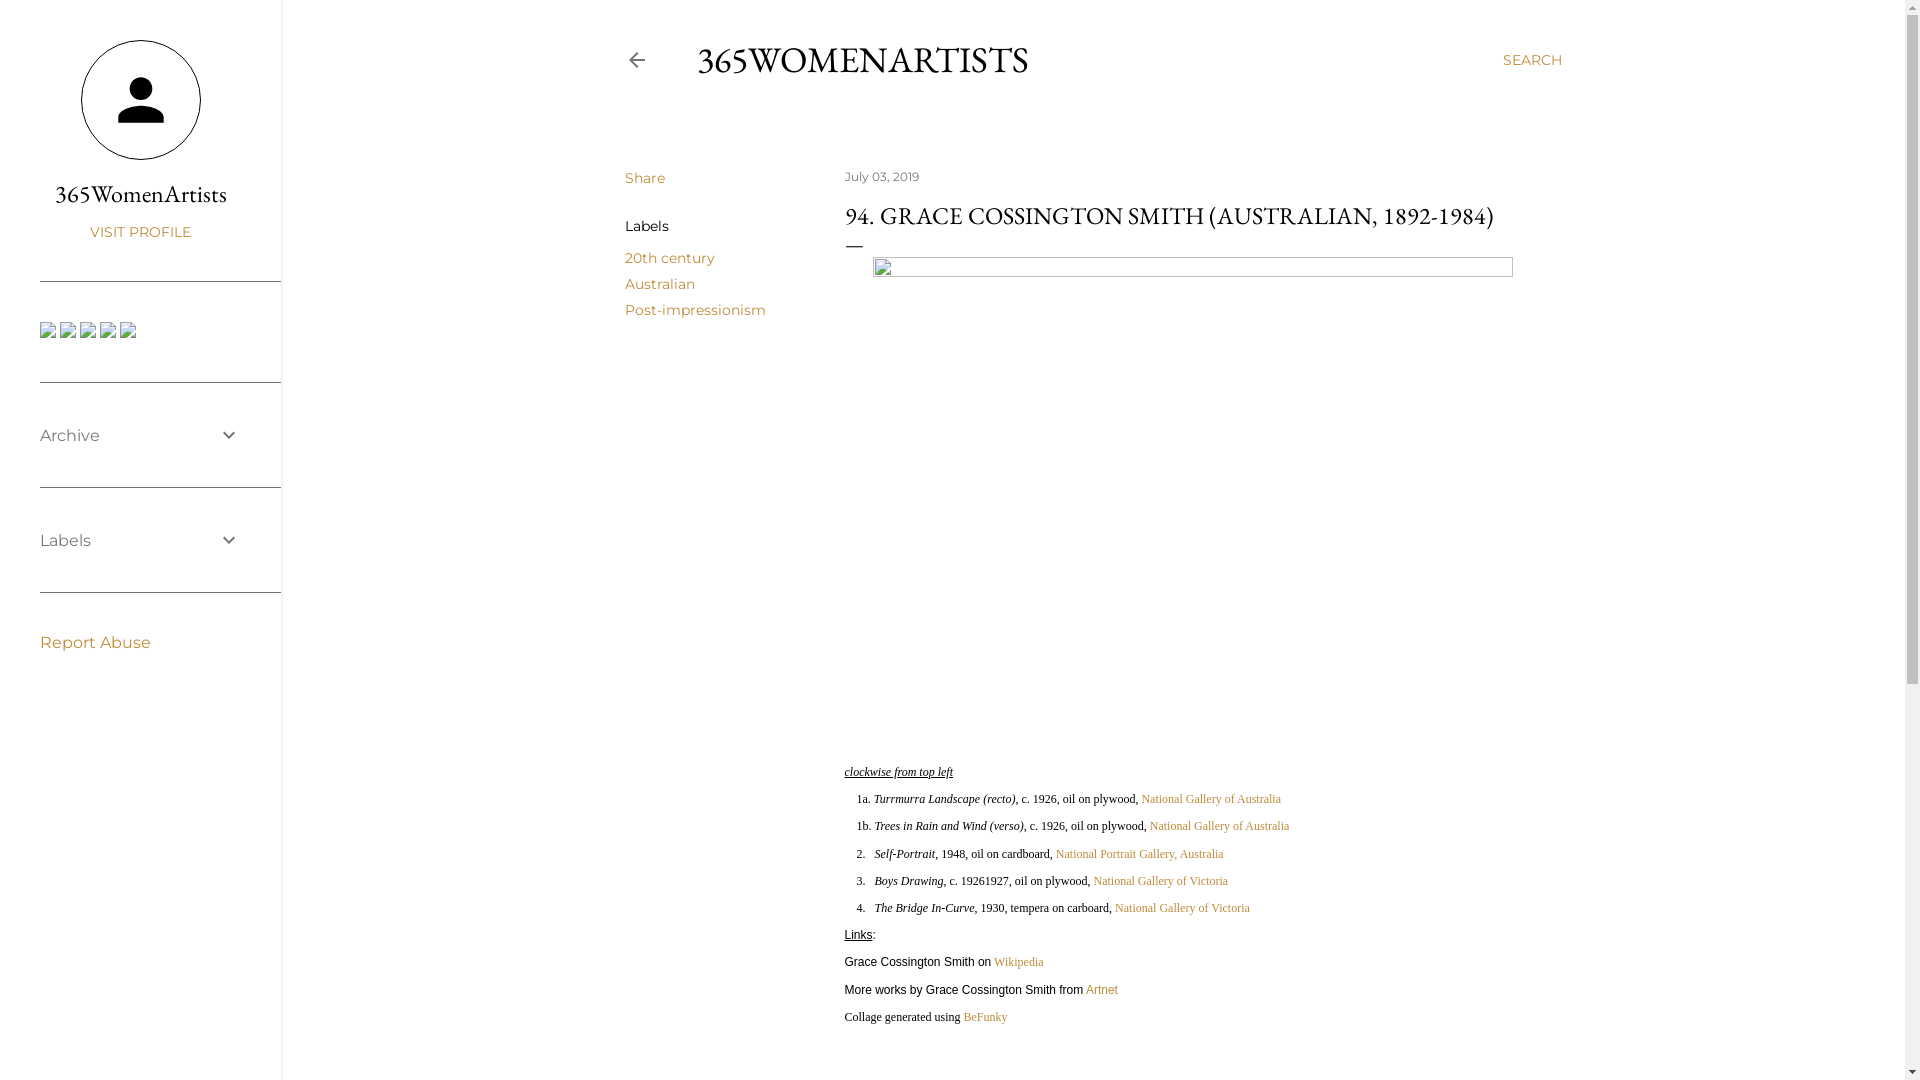 Image resolution: width=1920 pixels, height=1080 pixels. I want to click on Report Abuse, so click(96, 642).